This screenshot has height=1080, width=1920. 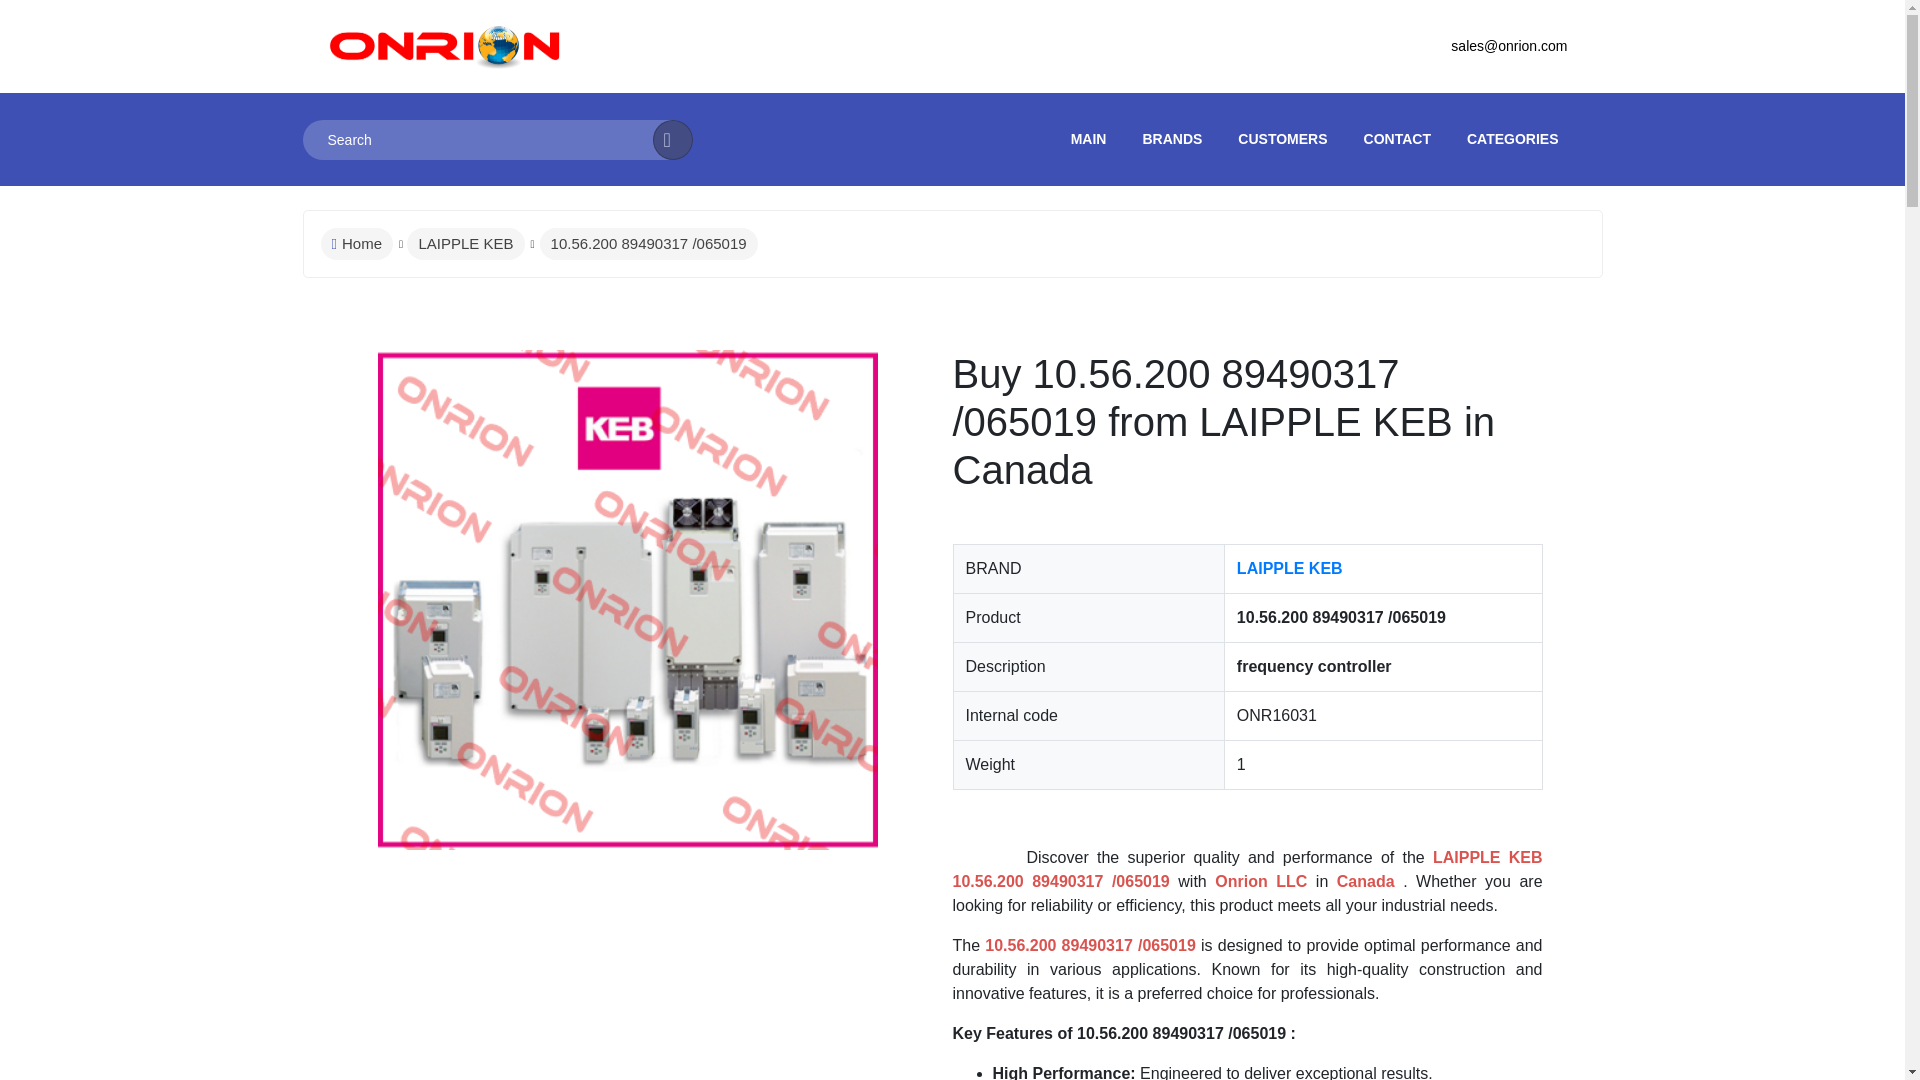 What do you see at coordinates (1396, 138) in the screenshot?
I see `CONTACT` at bounding box center [1396, 138].